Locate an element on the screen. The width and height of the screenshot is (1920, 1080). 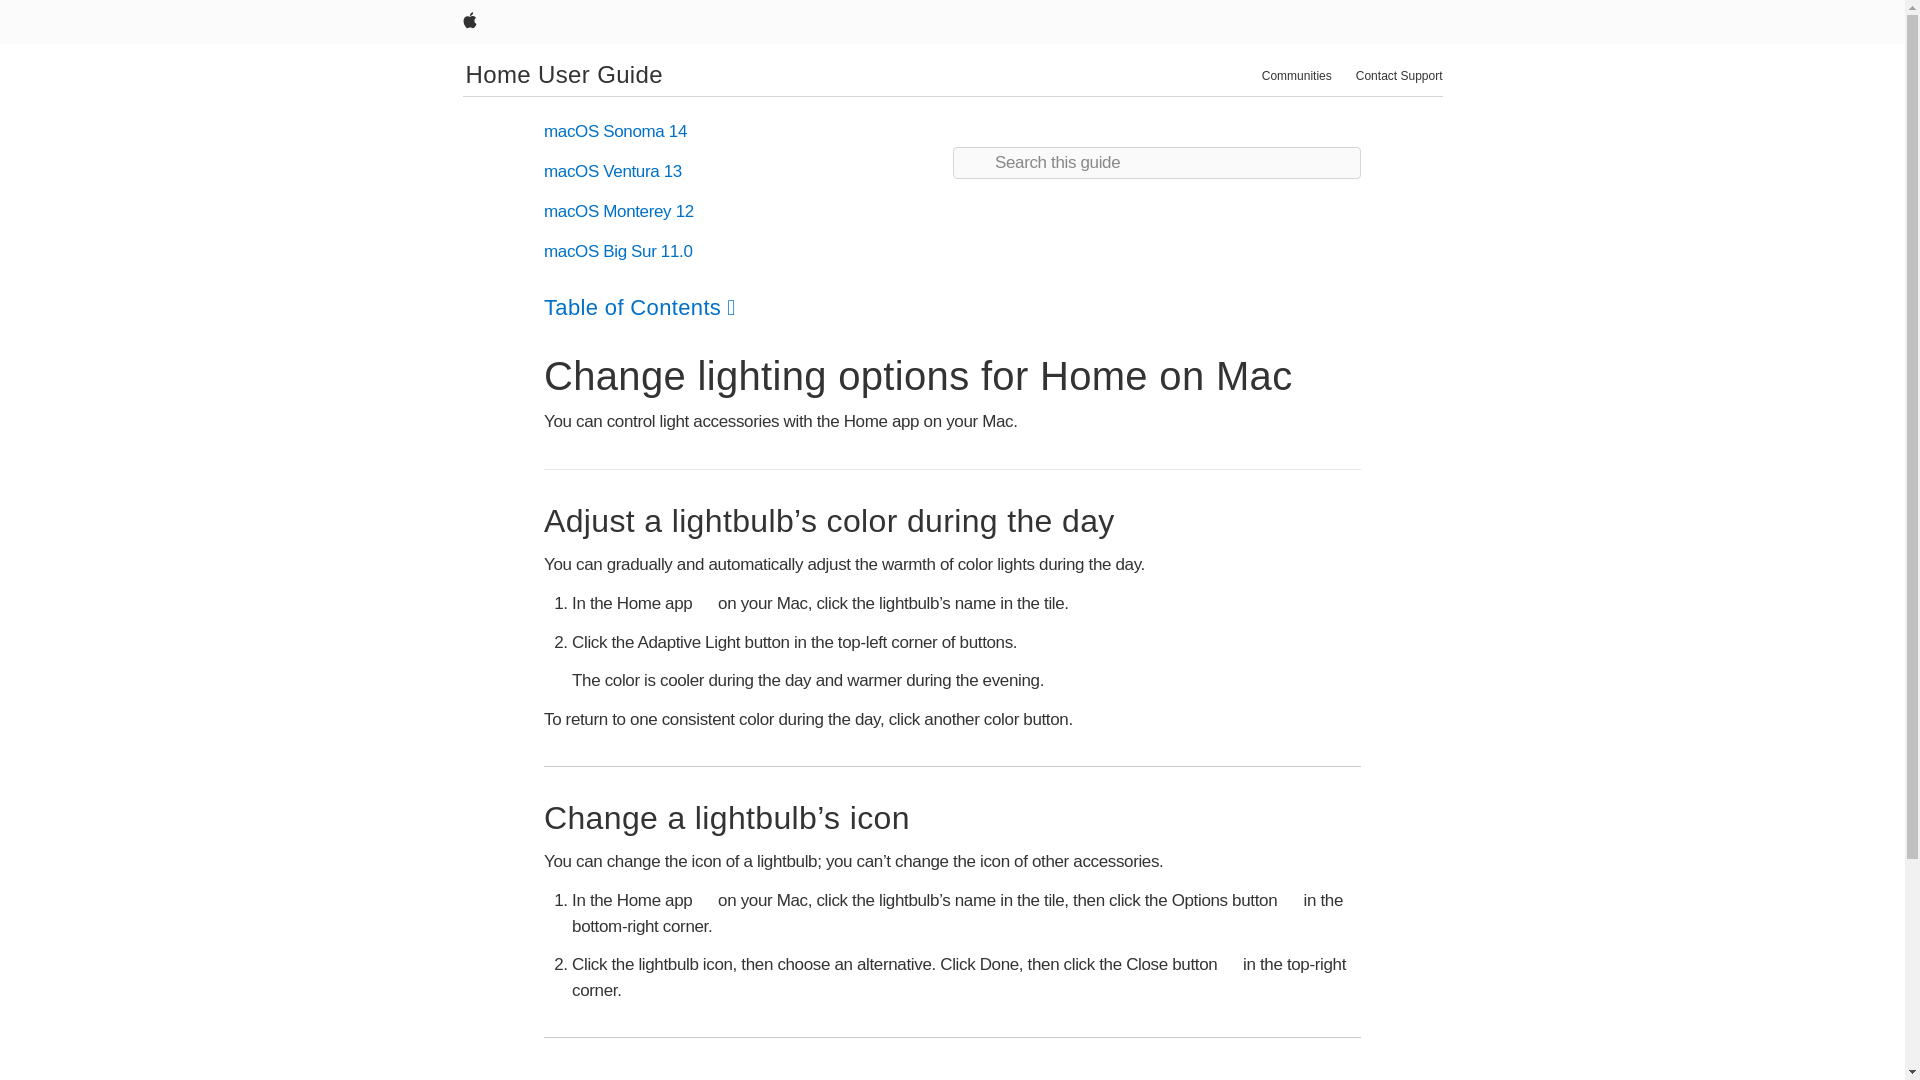
macOS Ventura 13 is located at coordinates (612, 172).